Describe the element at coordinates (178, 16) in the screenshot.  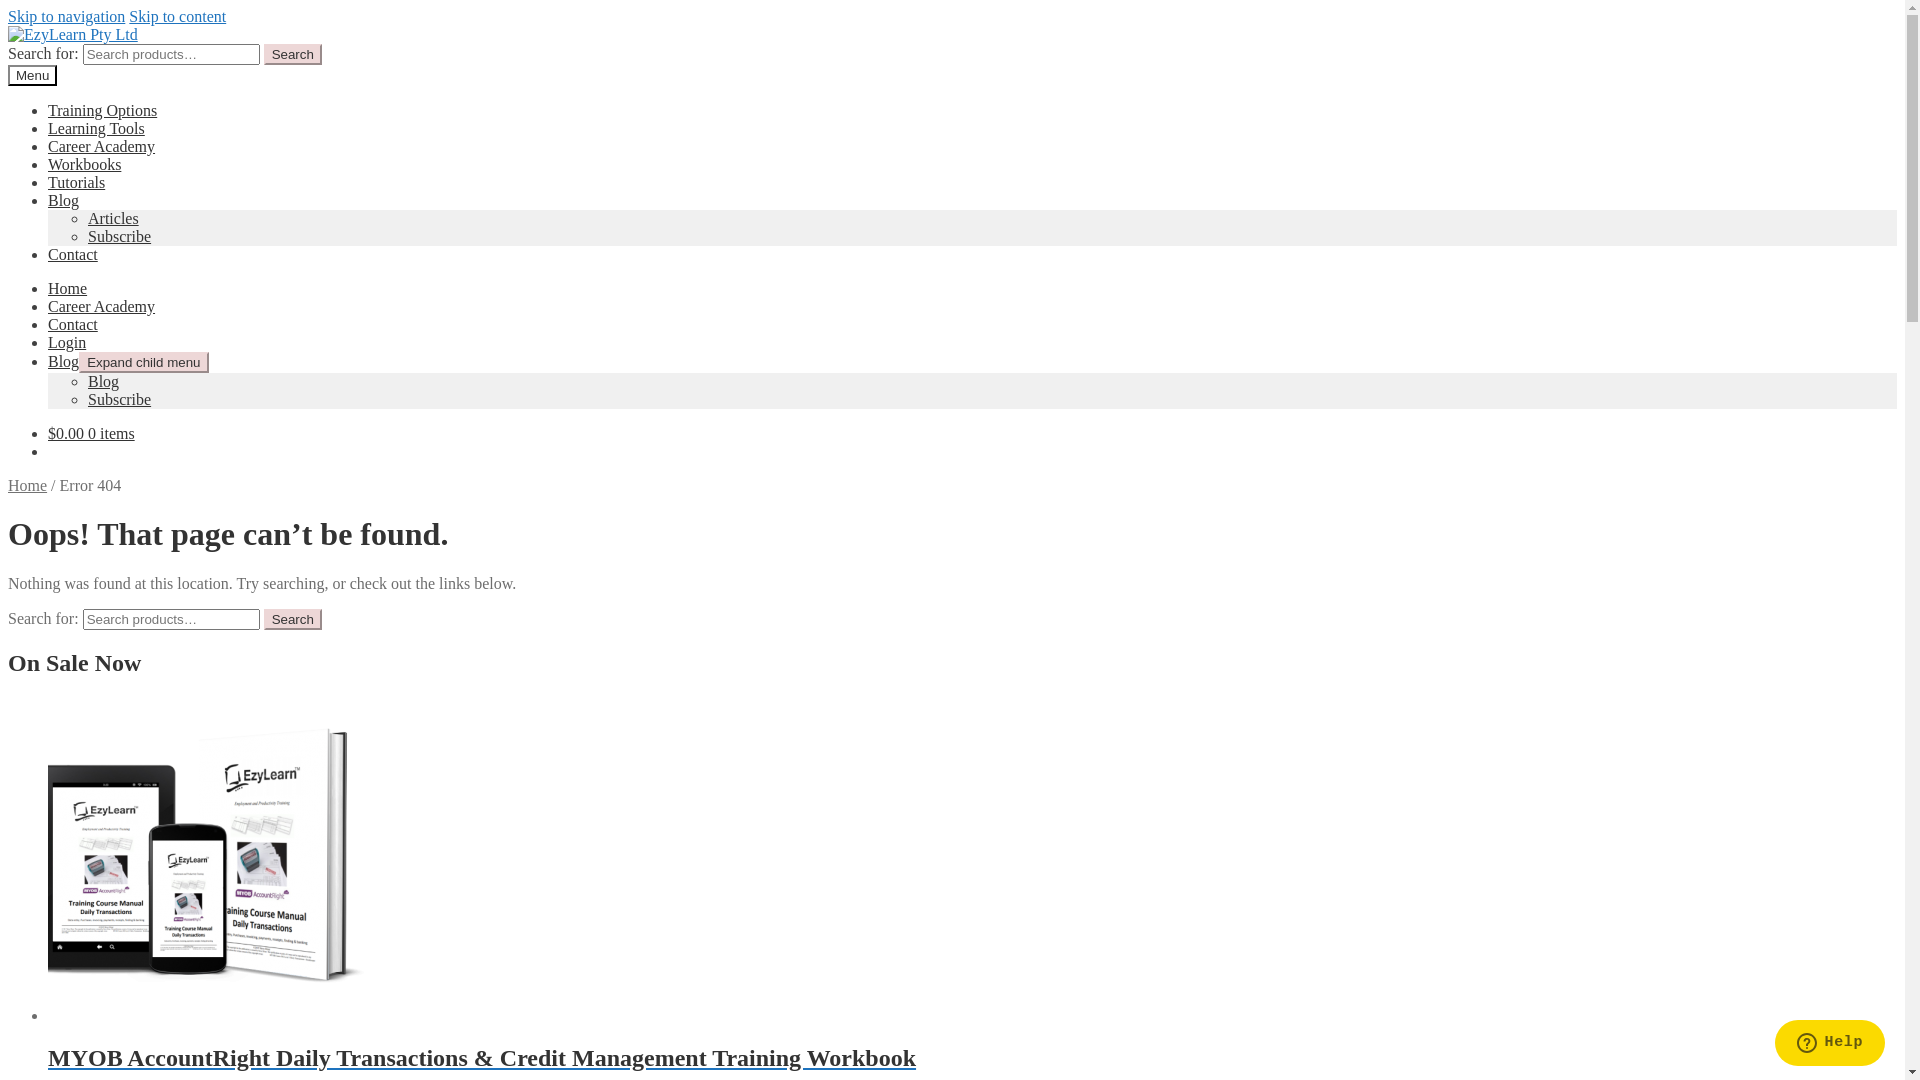
I see `Skip to content` at that location.